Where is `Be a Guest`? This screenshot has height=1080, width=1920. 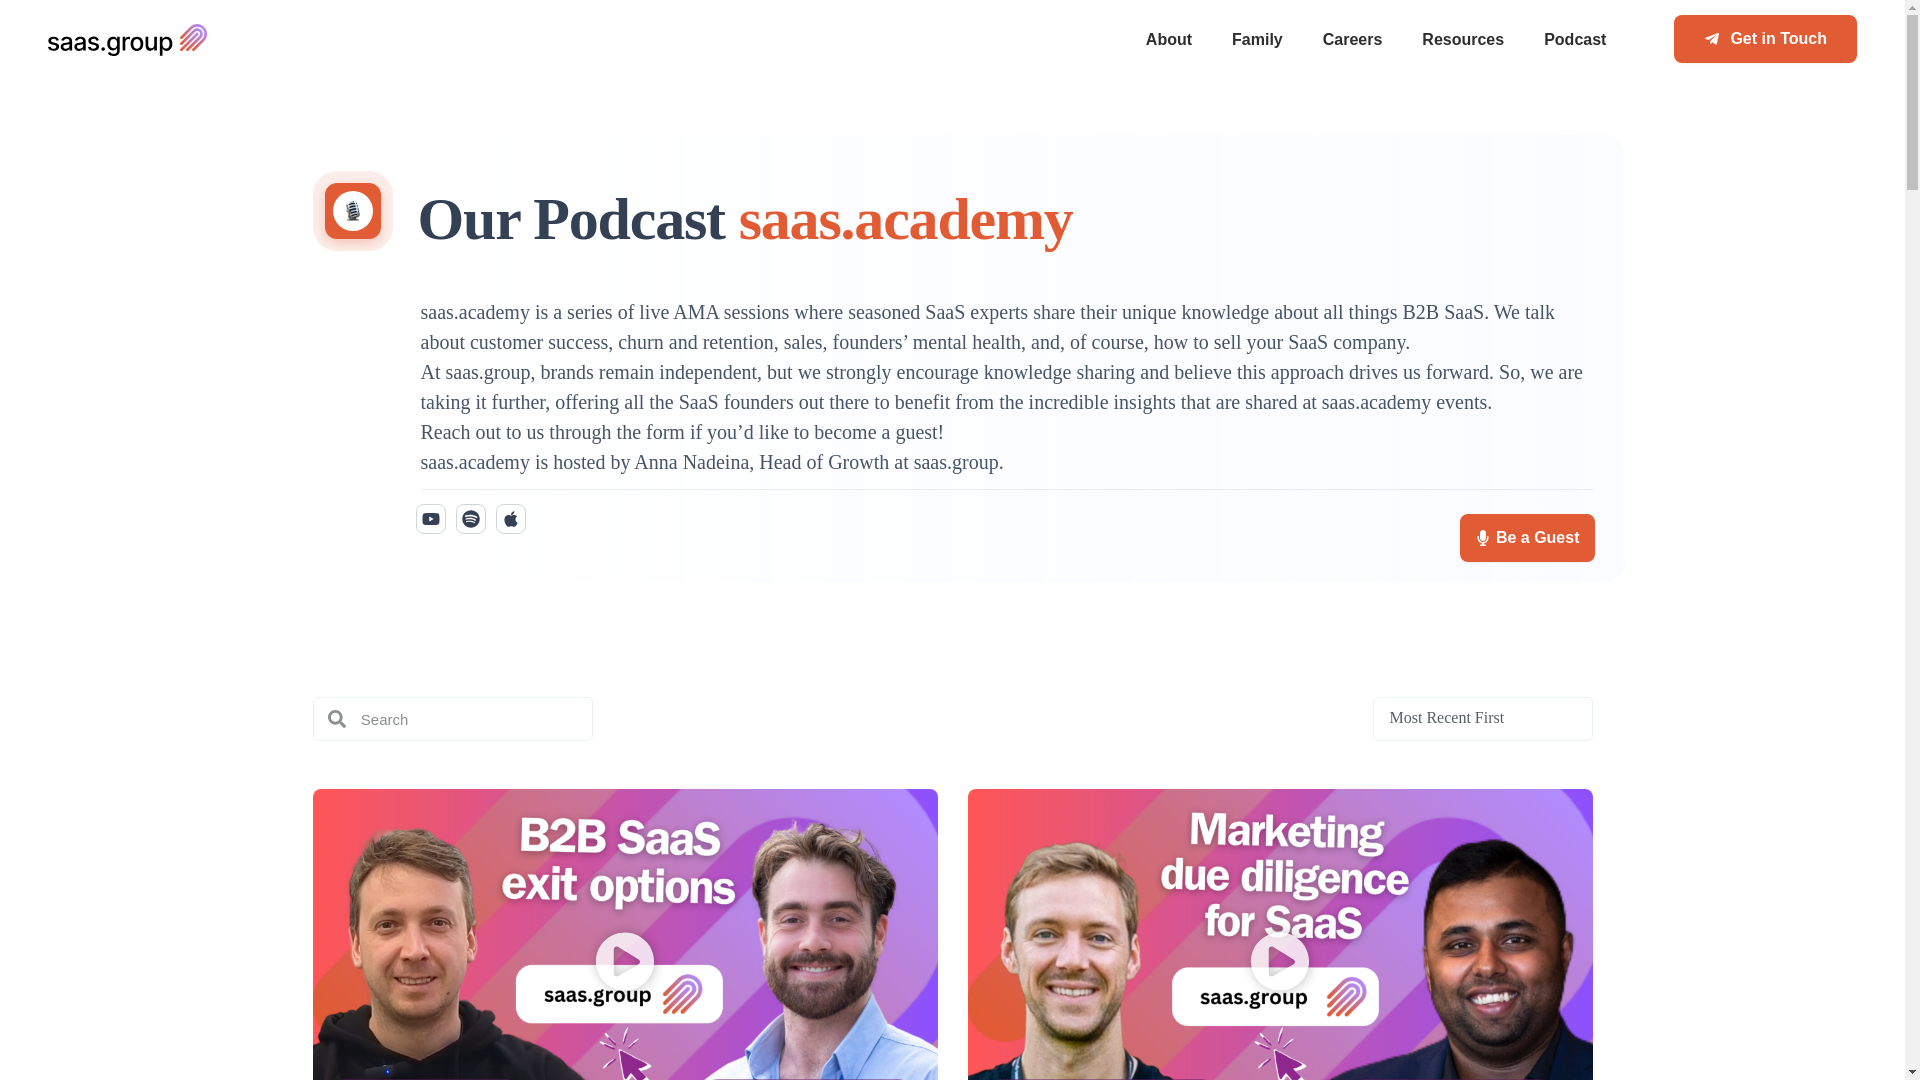 Be a Guest is located at coordinates (1527, 538).